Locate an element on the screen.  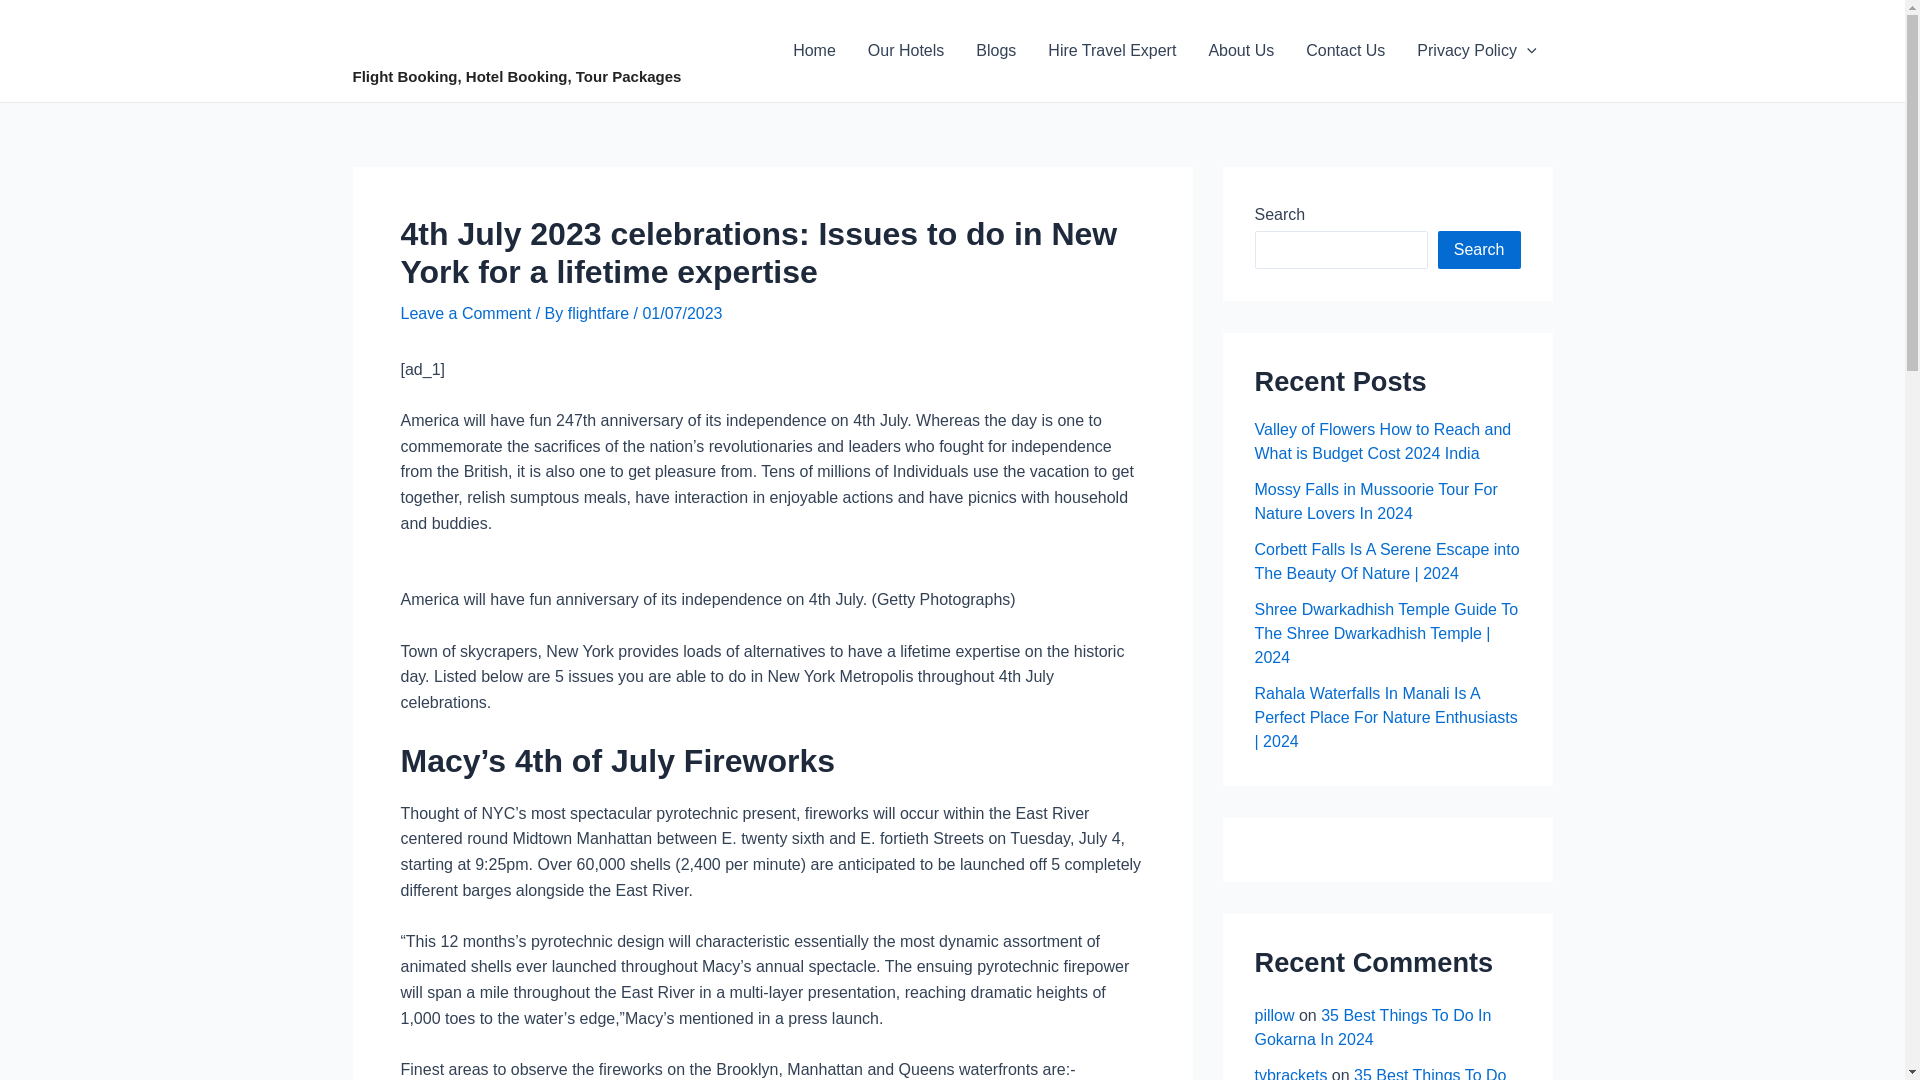
Hire Travel Expert is located at coordinates (1112, 50).